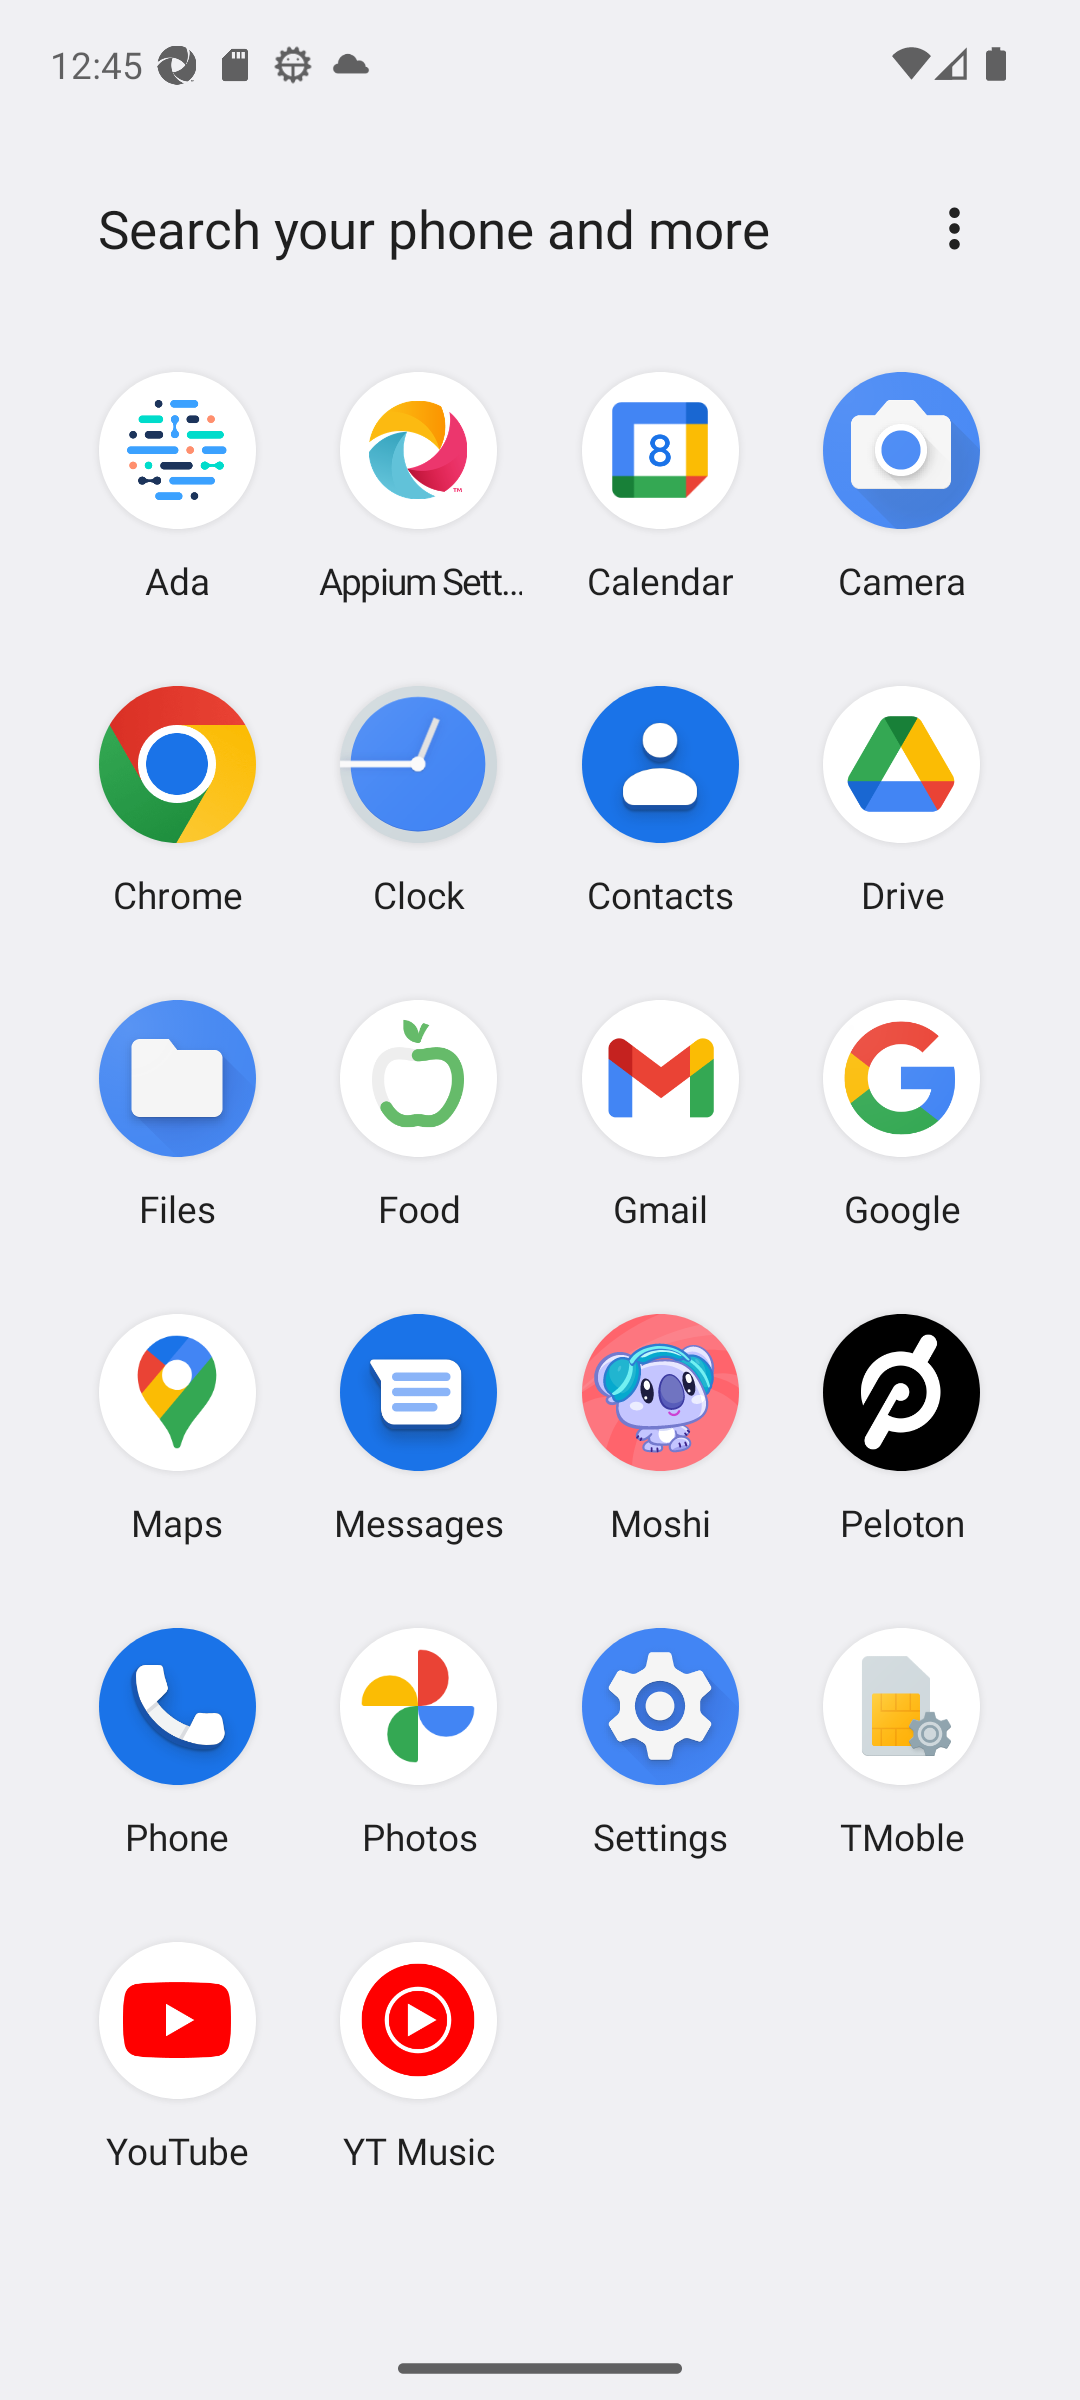 The image size is (1080, 2400). I want to click on Appium Settings, so click(419, 486).